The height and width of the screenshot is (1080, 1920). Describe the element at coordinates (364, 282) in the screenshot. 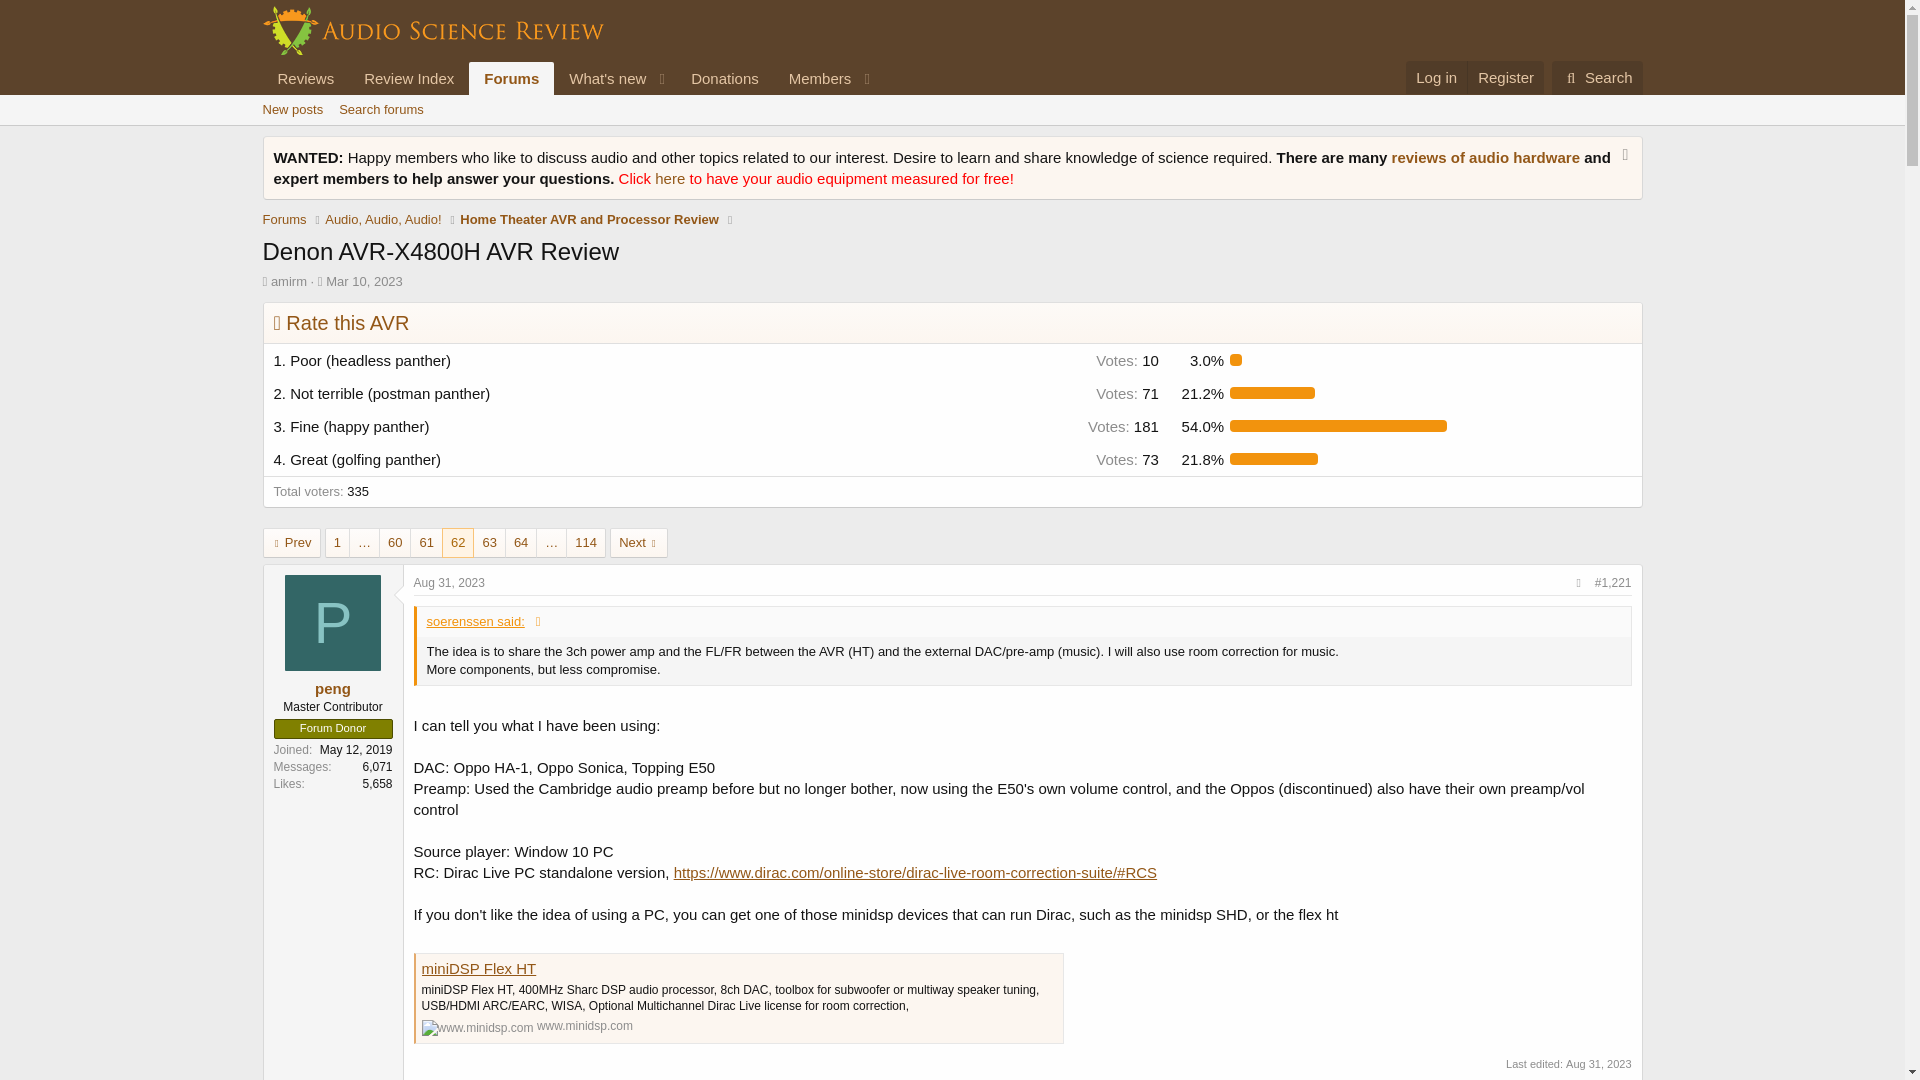

I see `Start date` at that location.